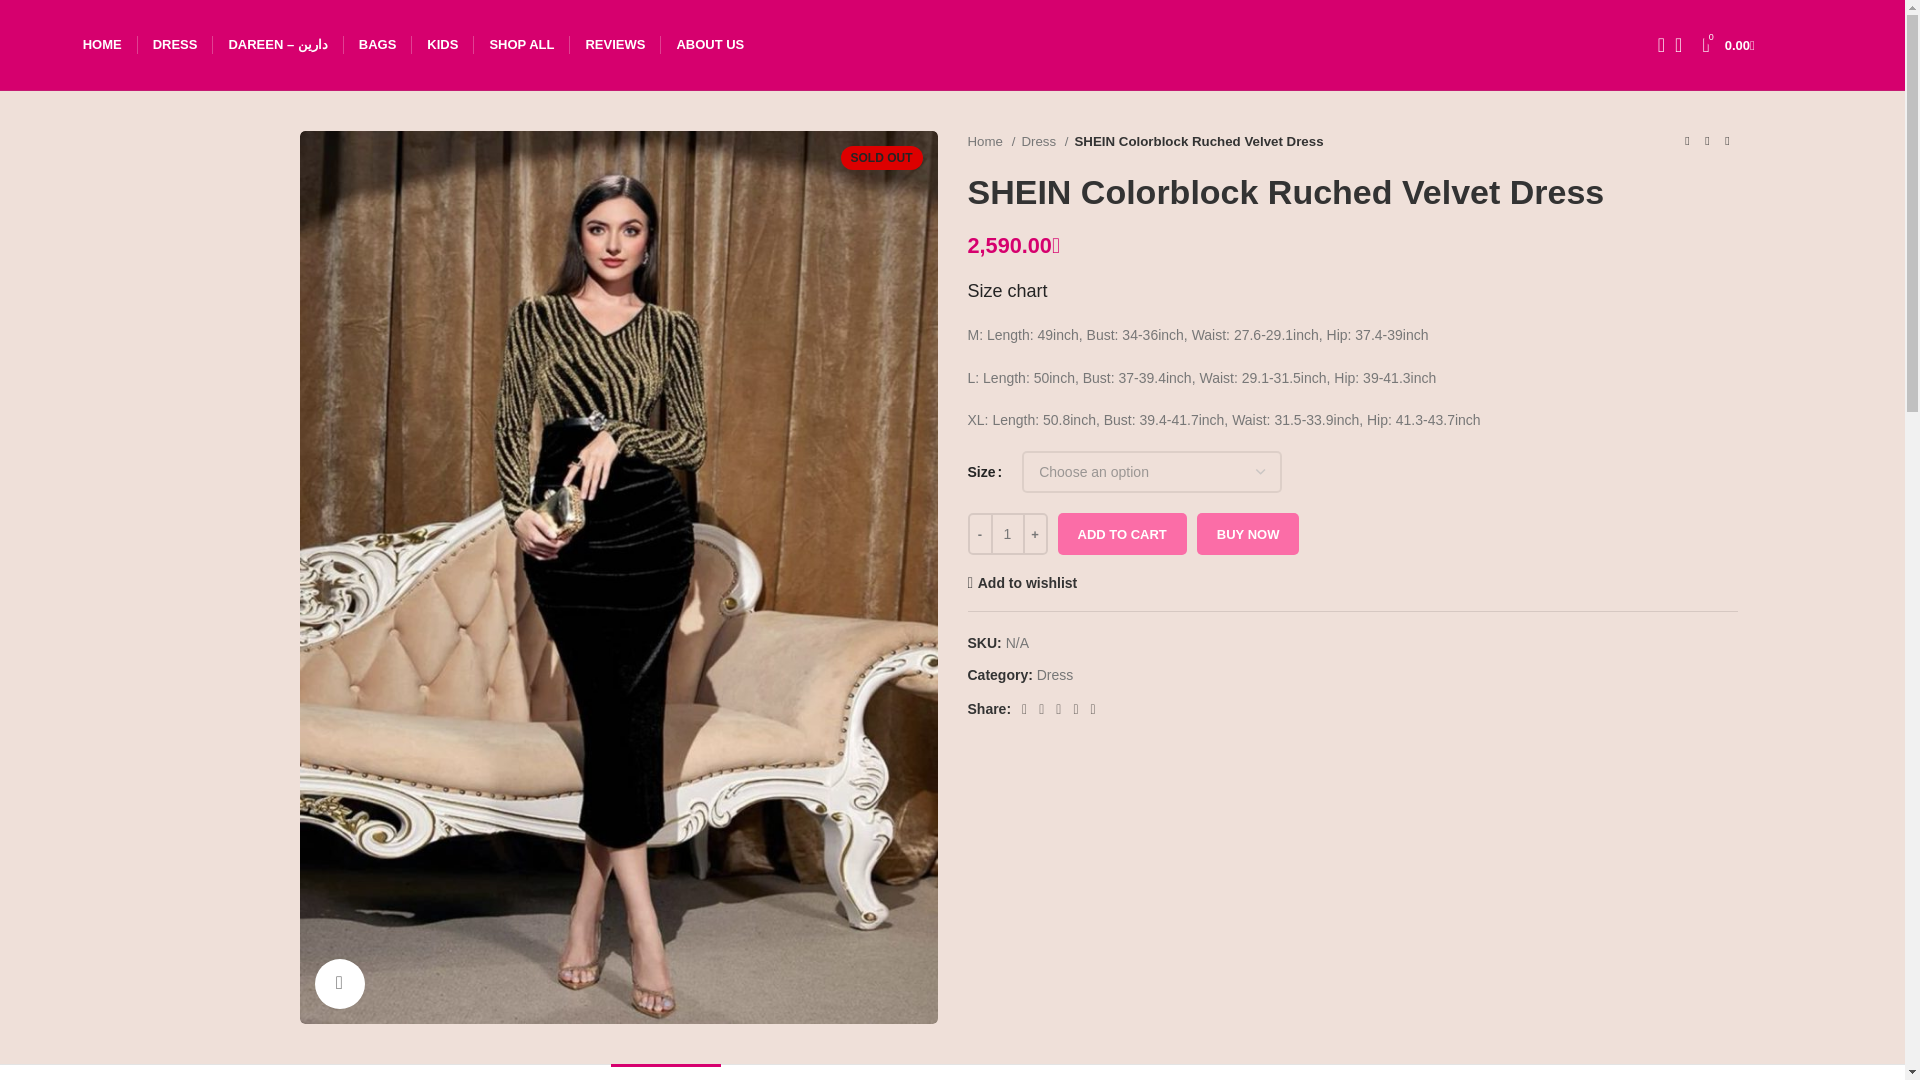  Describe the element at coordinates (1054, 674) in the screenshot. I see `Dress` at that location.